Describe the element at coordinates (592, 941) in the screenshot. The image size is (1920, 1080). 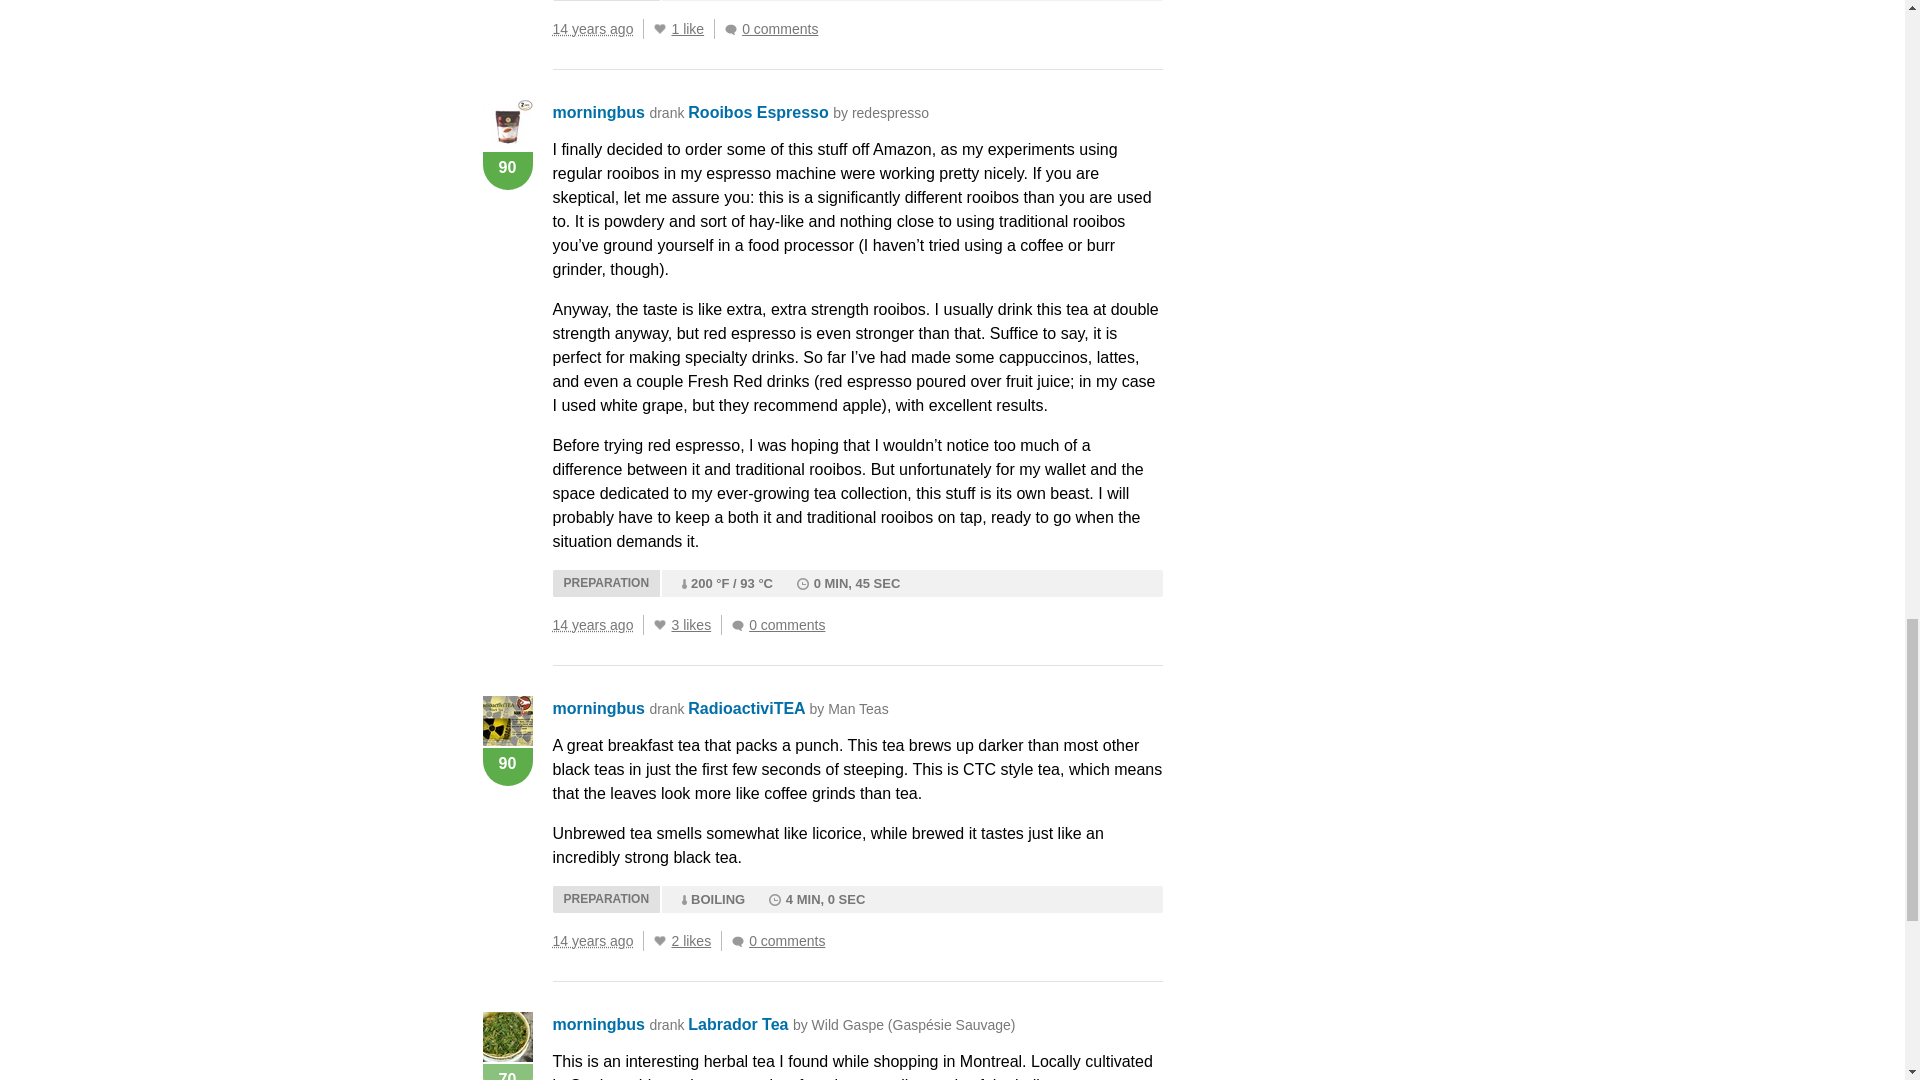
I see `2010-02-18T16:22:03Z` at that location.